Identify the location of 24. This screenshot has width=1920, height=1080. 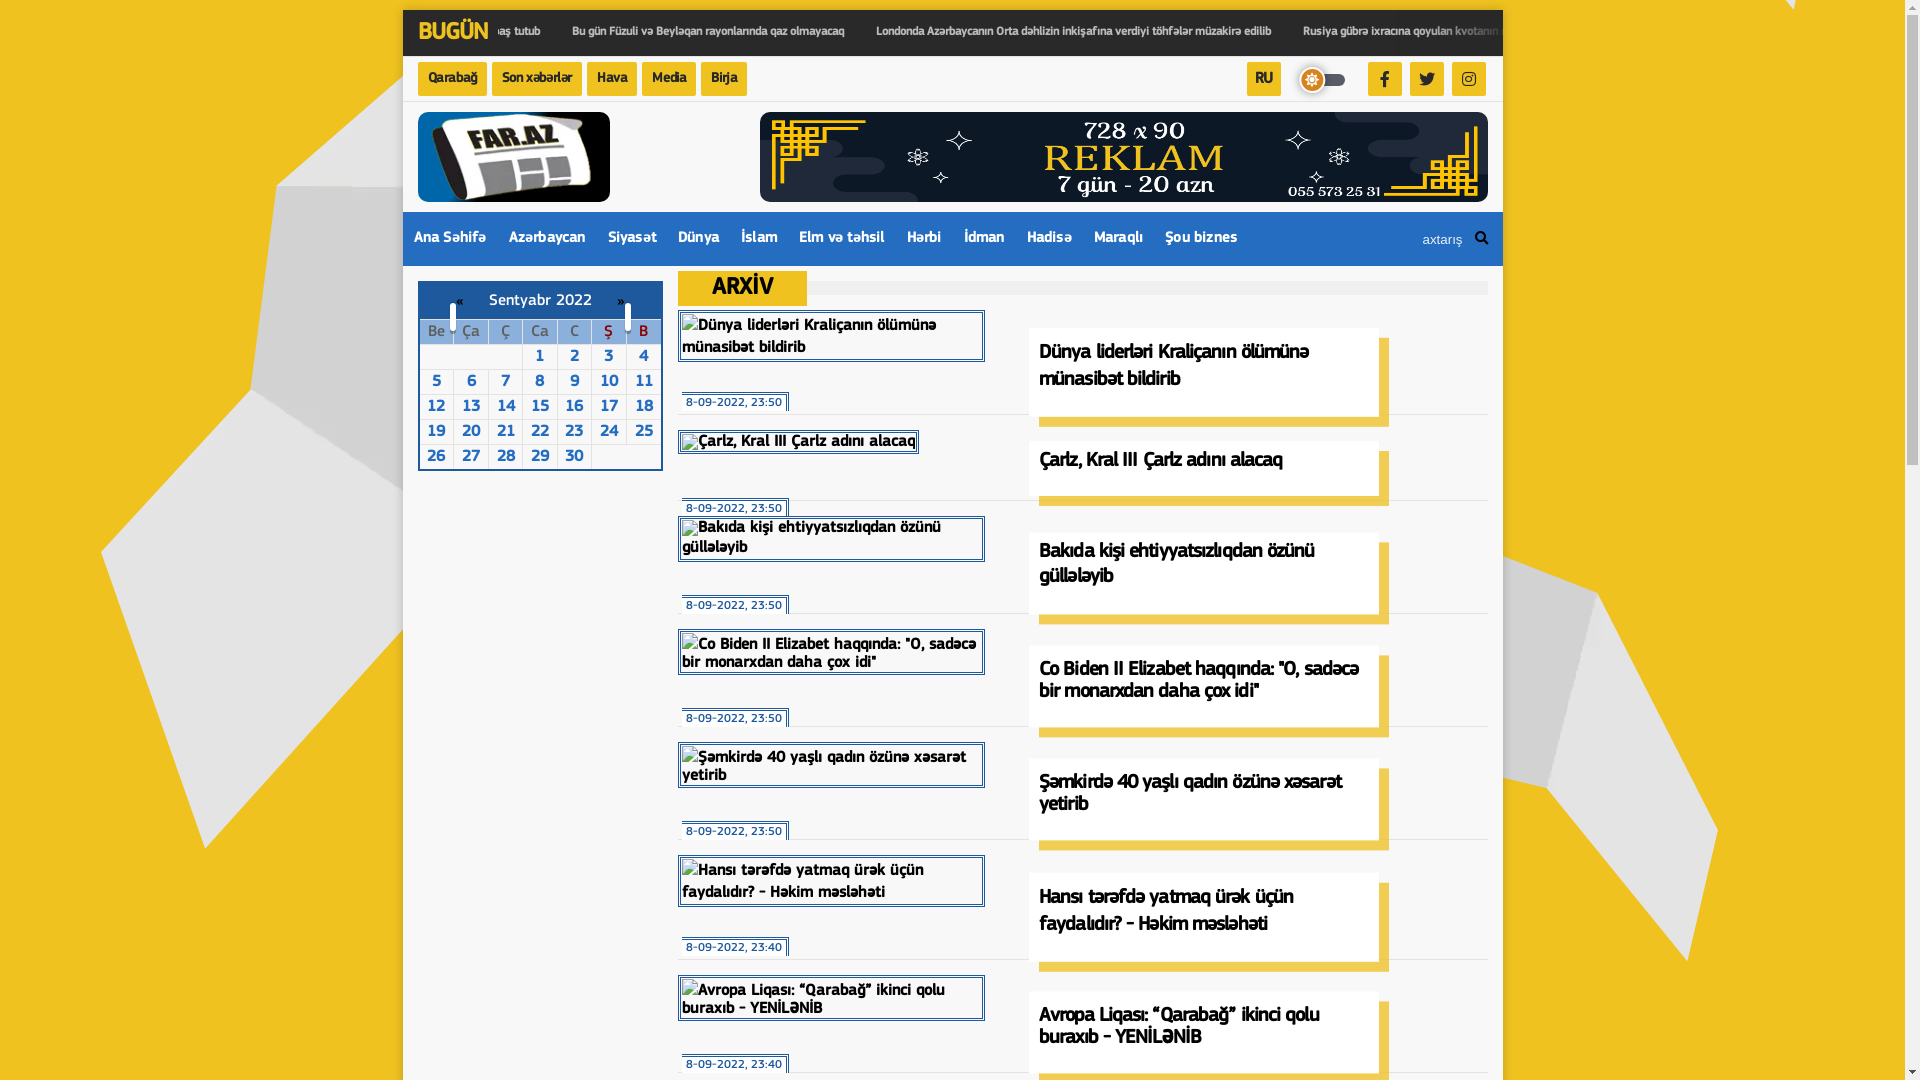
(609, 432).